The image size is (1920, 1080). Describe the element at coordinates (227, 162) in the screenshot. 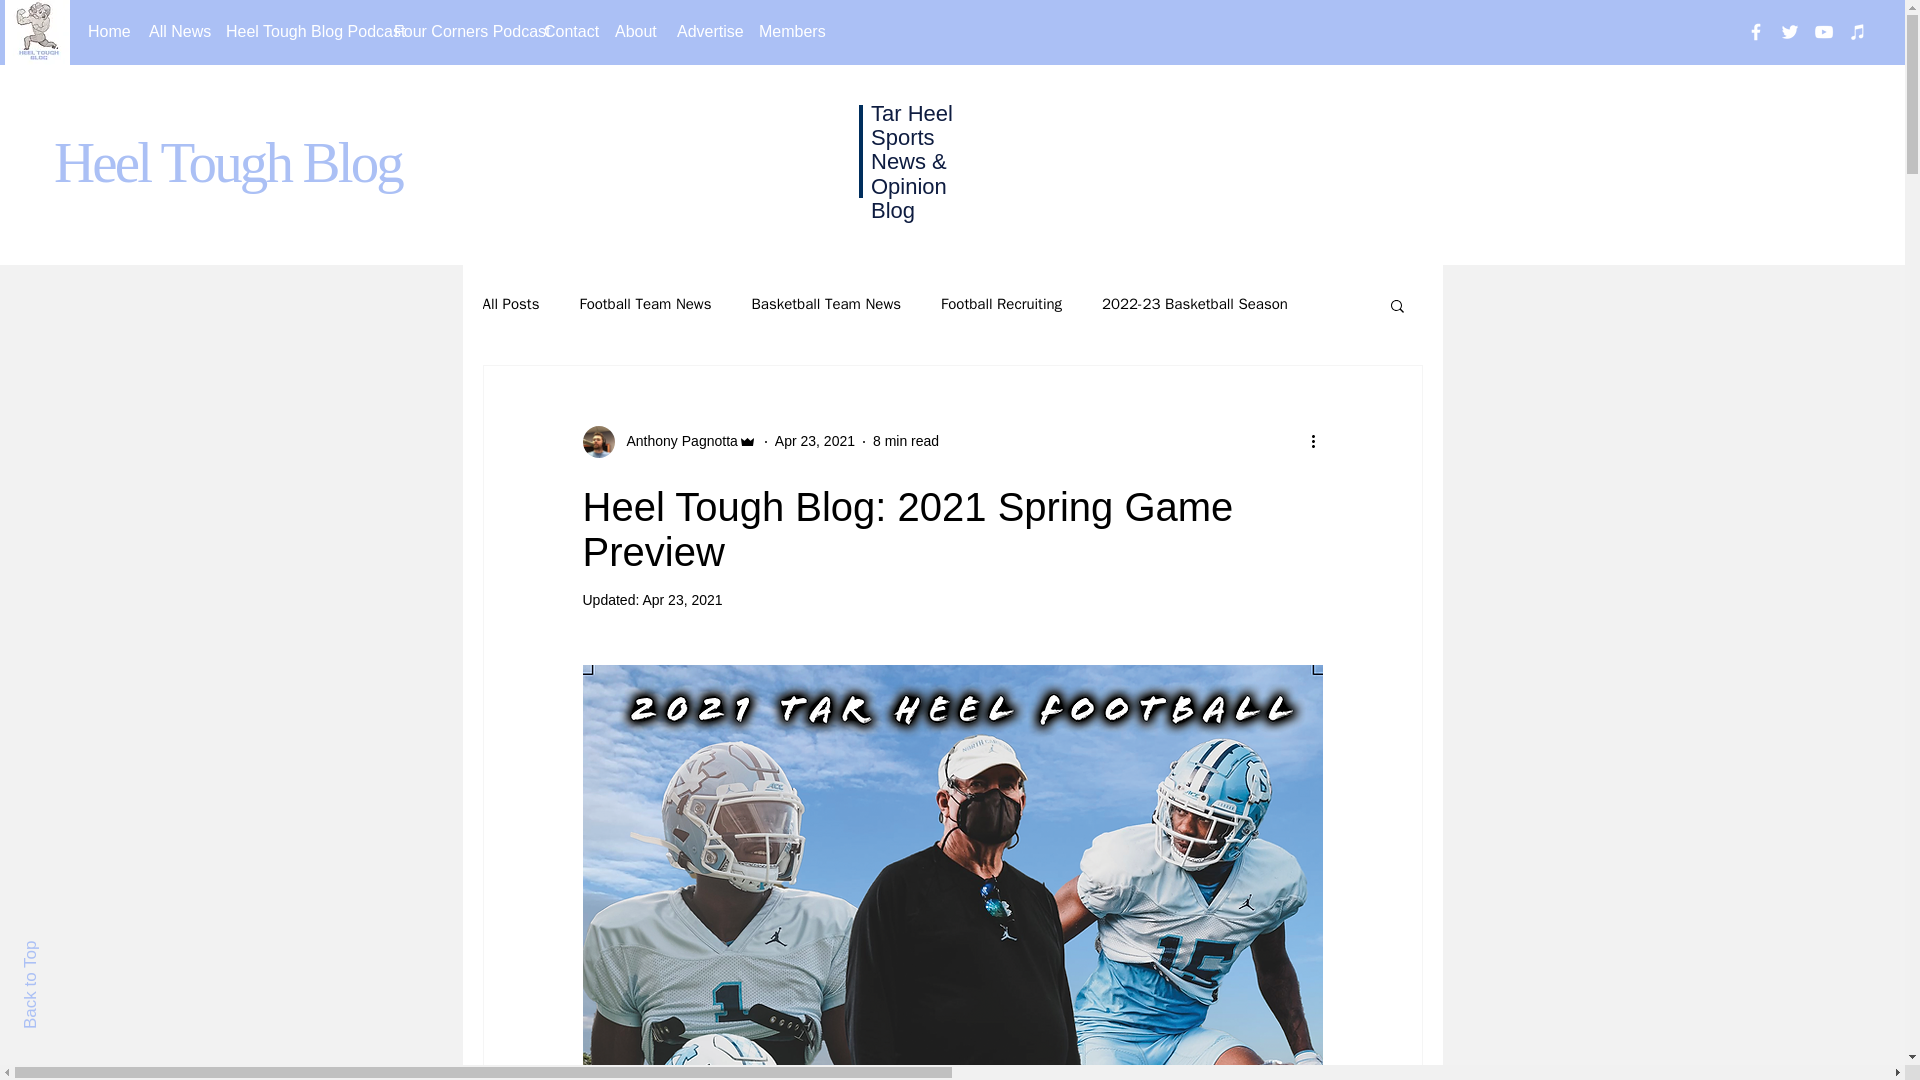

I see `Heel Tough Blog` at that location.